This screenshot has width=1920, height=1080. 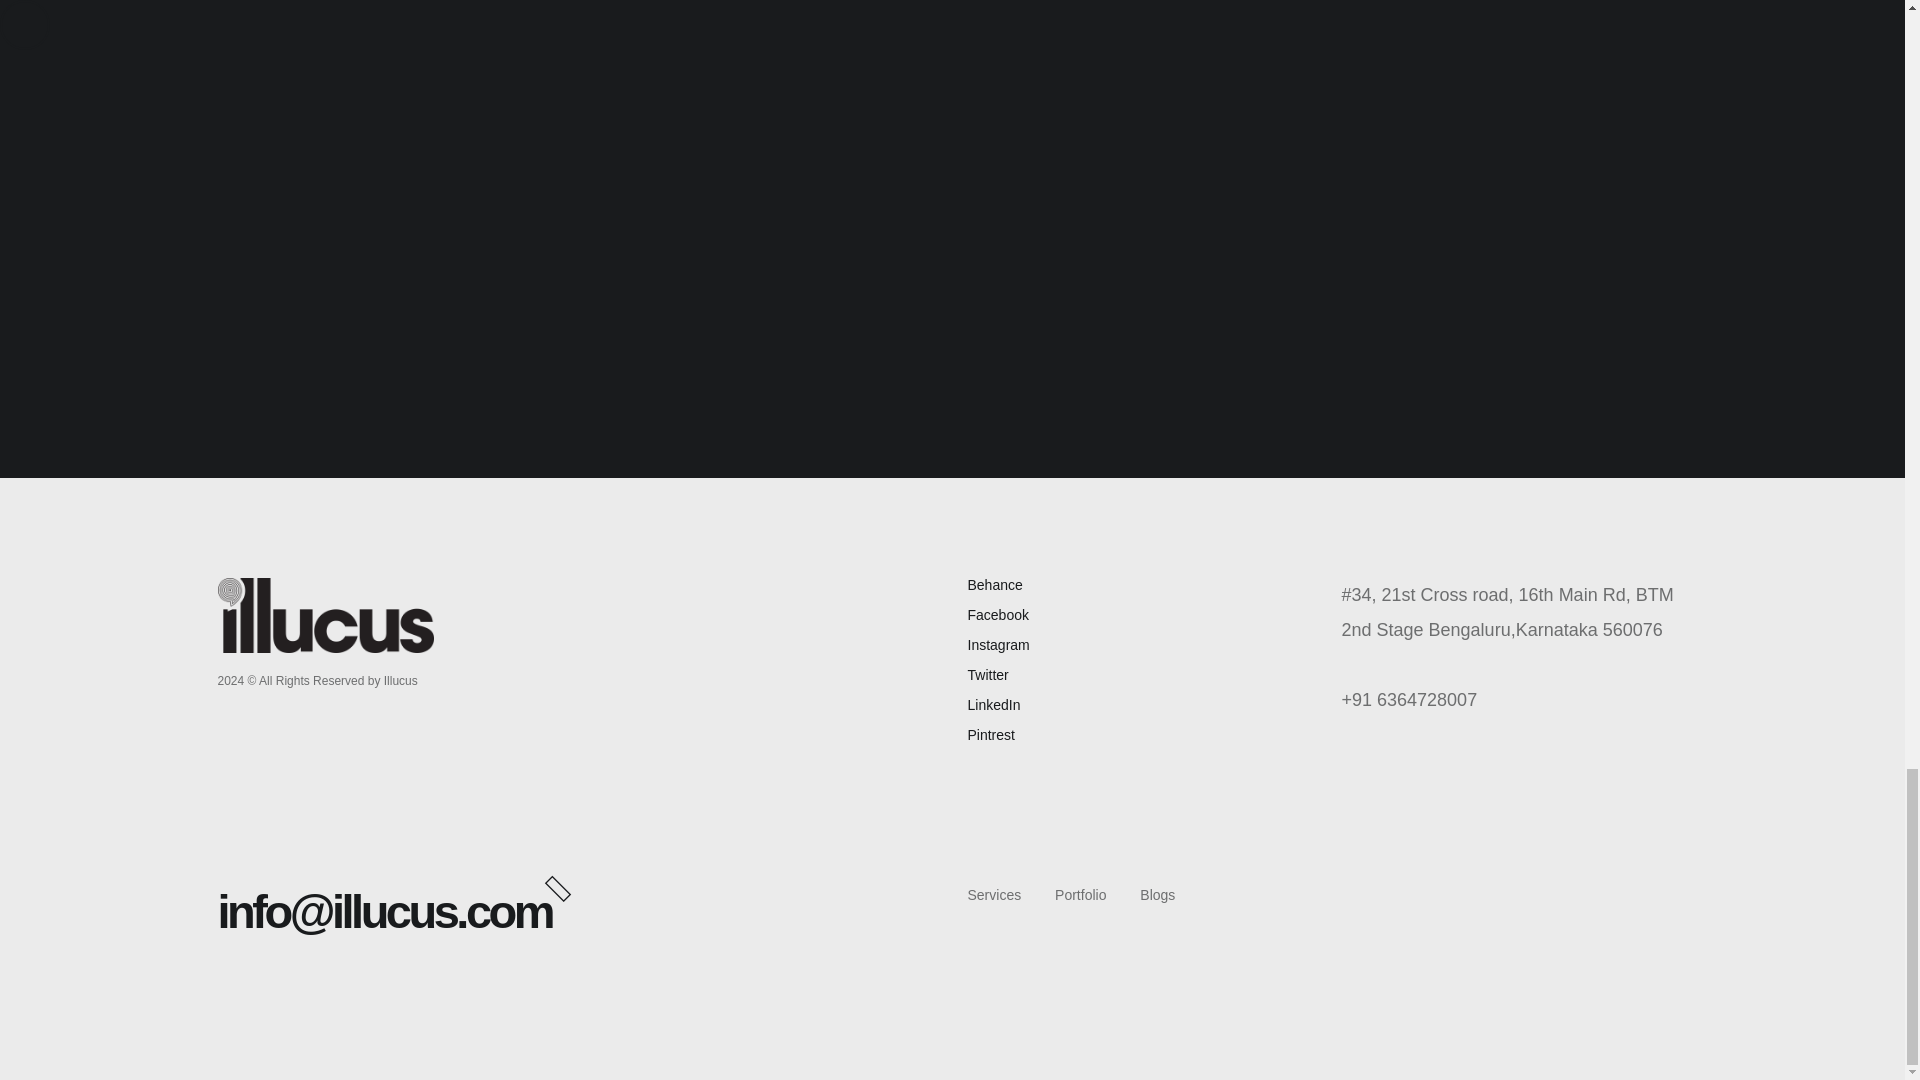 I want to click on Services, so click(x=994, y=894).